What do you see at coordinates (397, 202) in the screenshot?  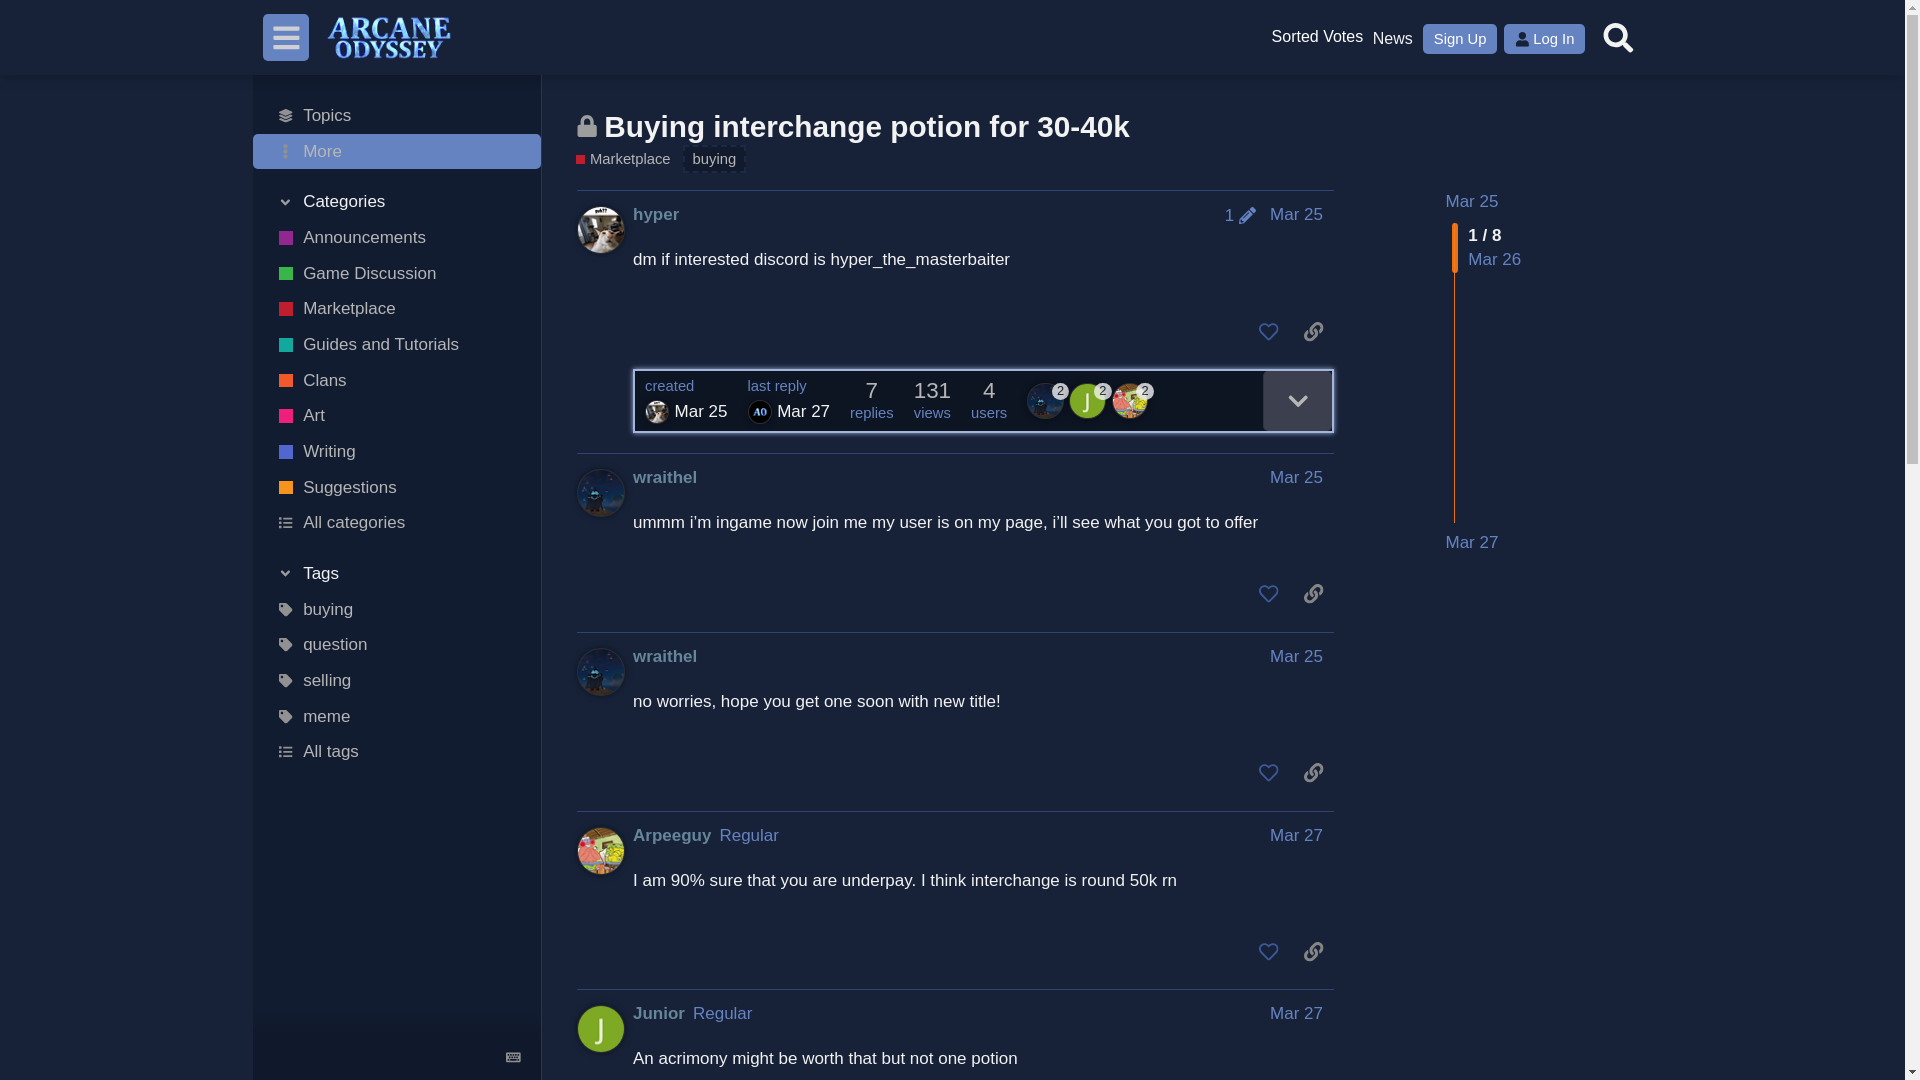 I see `Toggle section` at bounding box center [397, 202].